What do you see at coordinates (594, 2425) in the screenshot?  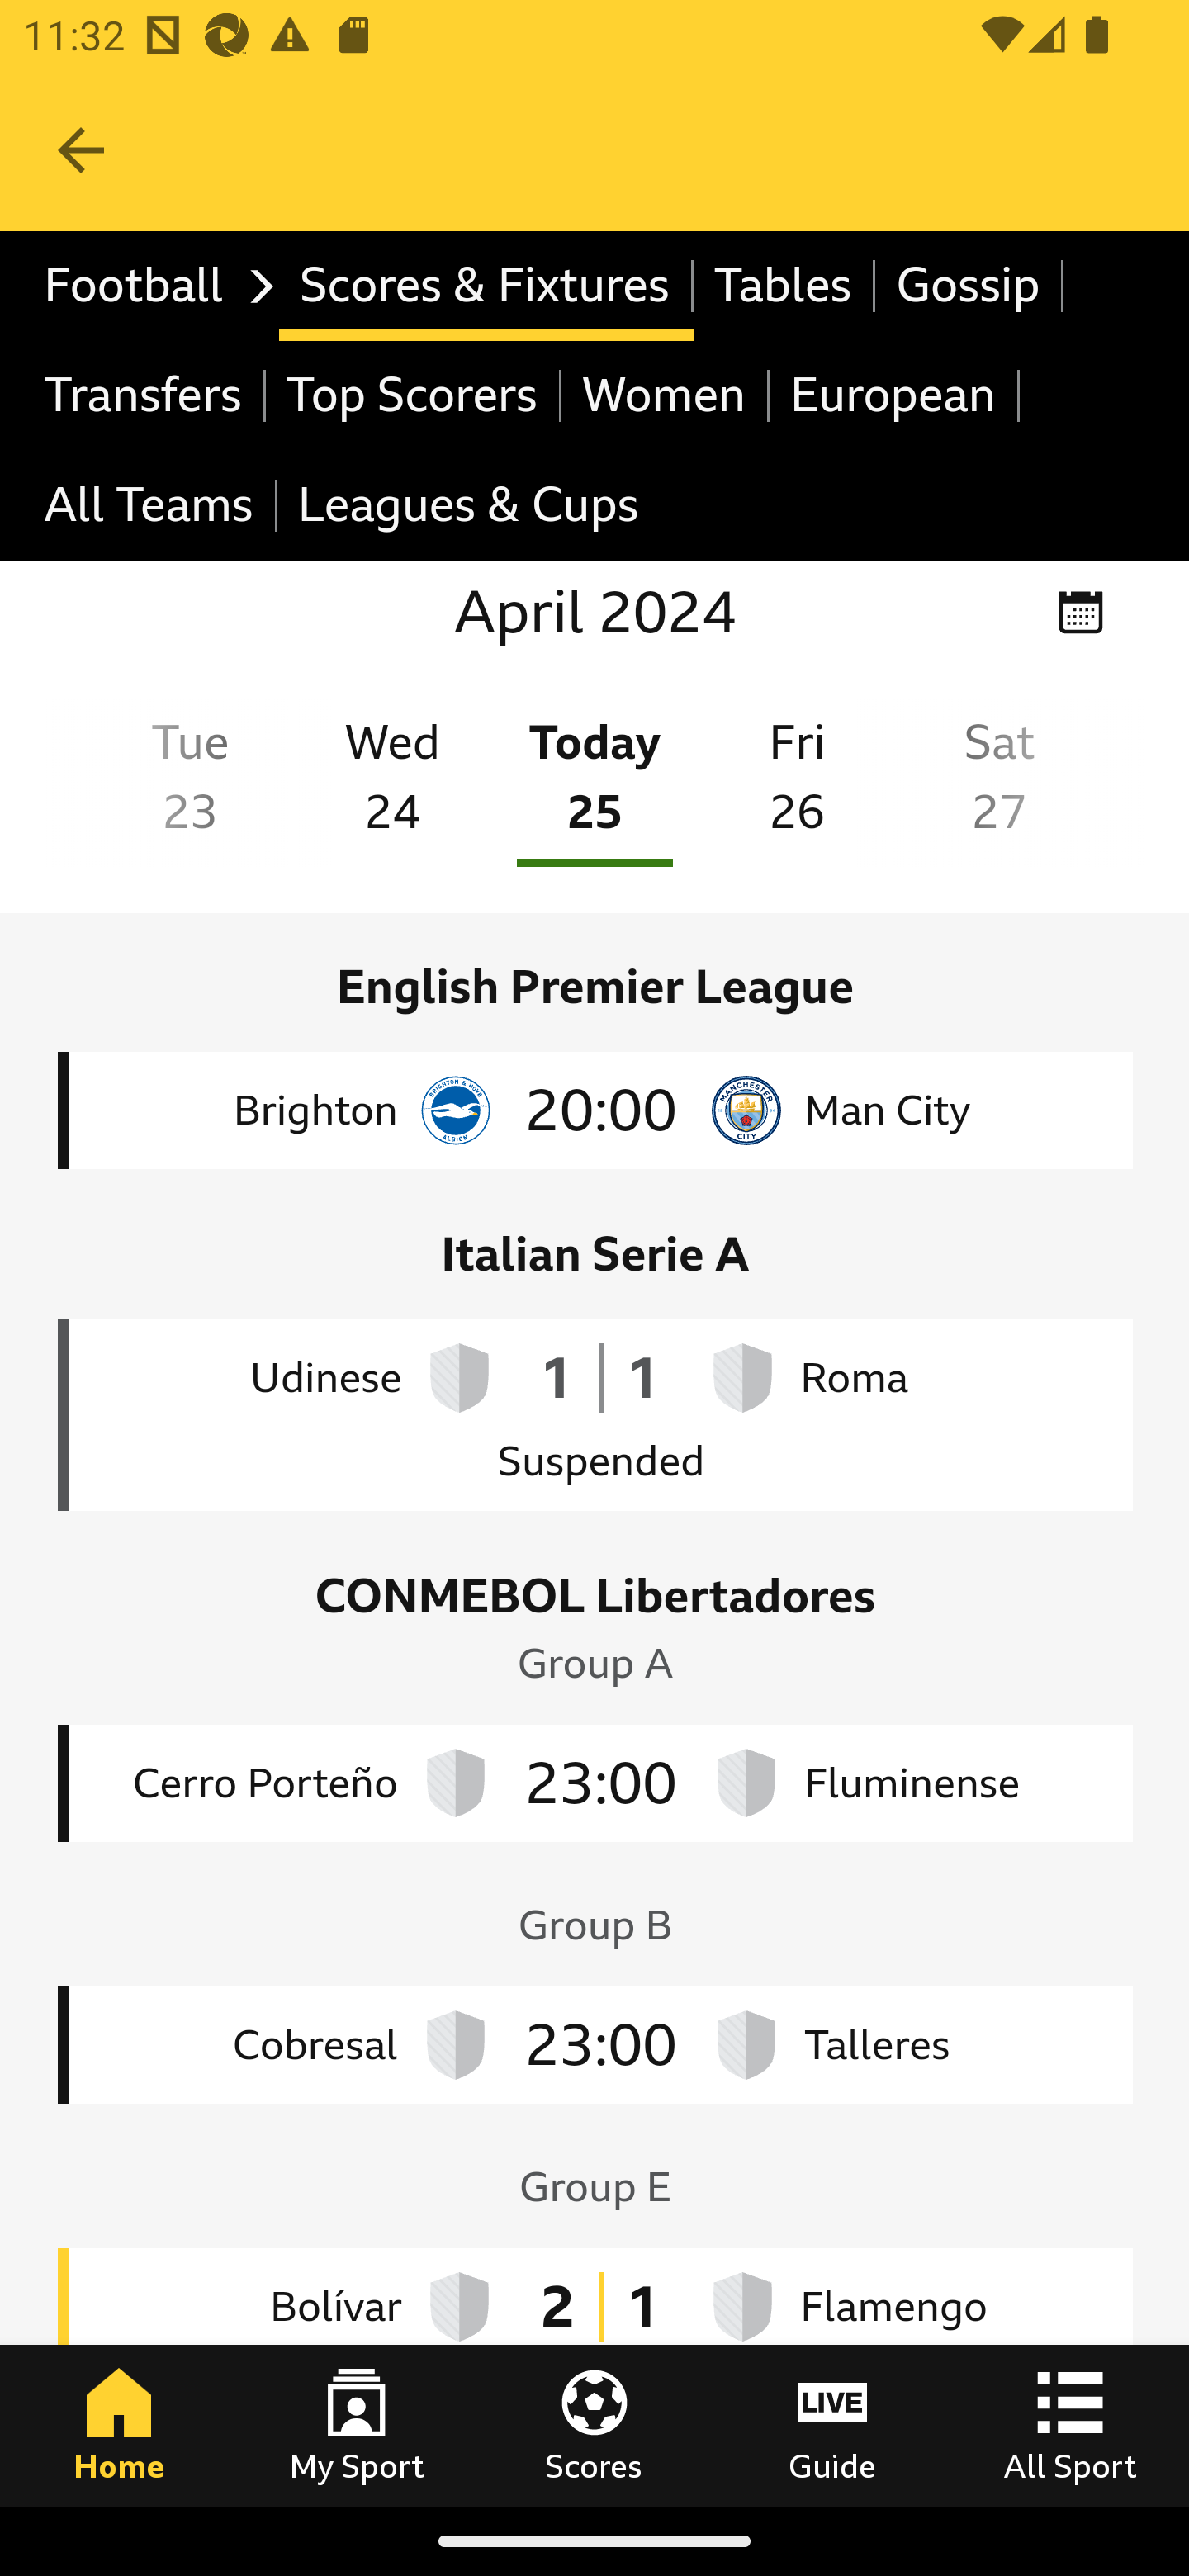 I see `Scores` at bounding box center [594, 2425].